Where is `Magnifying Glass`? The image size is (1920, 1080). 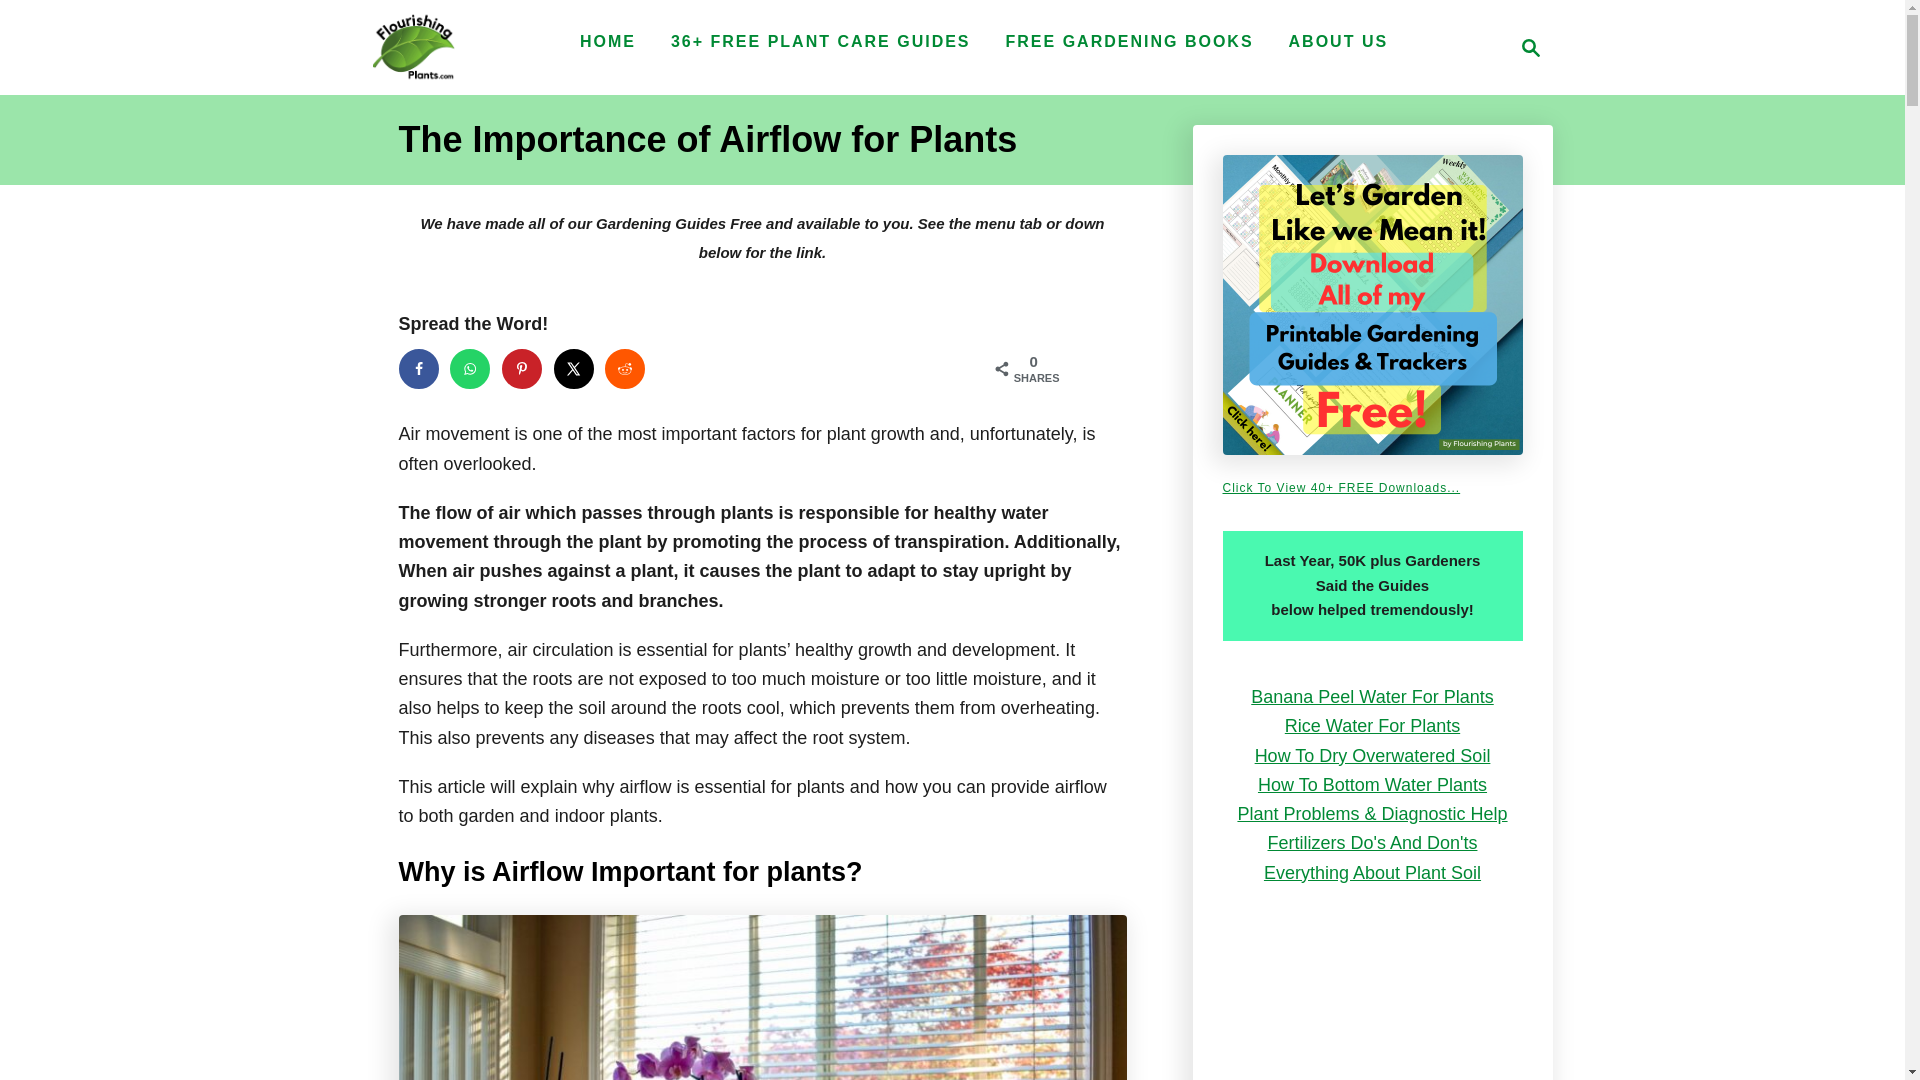
Magnifying Glass is located at coordinates (1530, 48).